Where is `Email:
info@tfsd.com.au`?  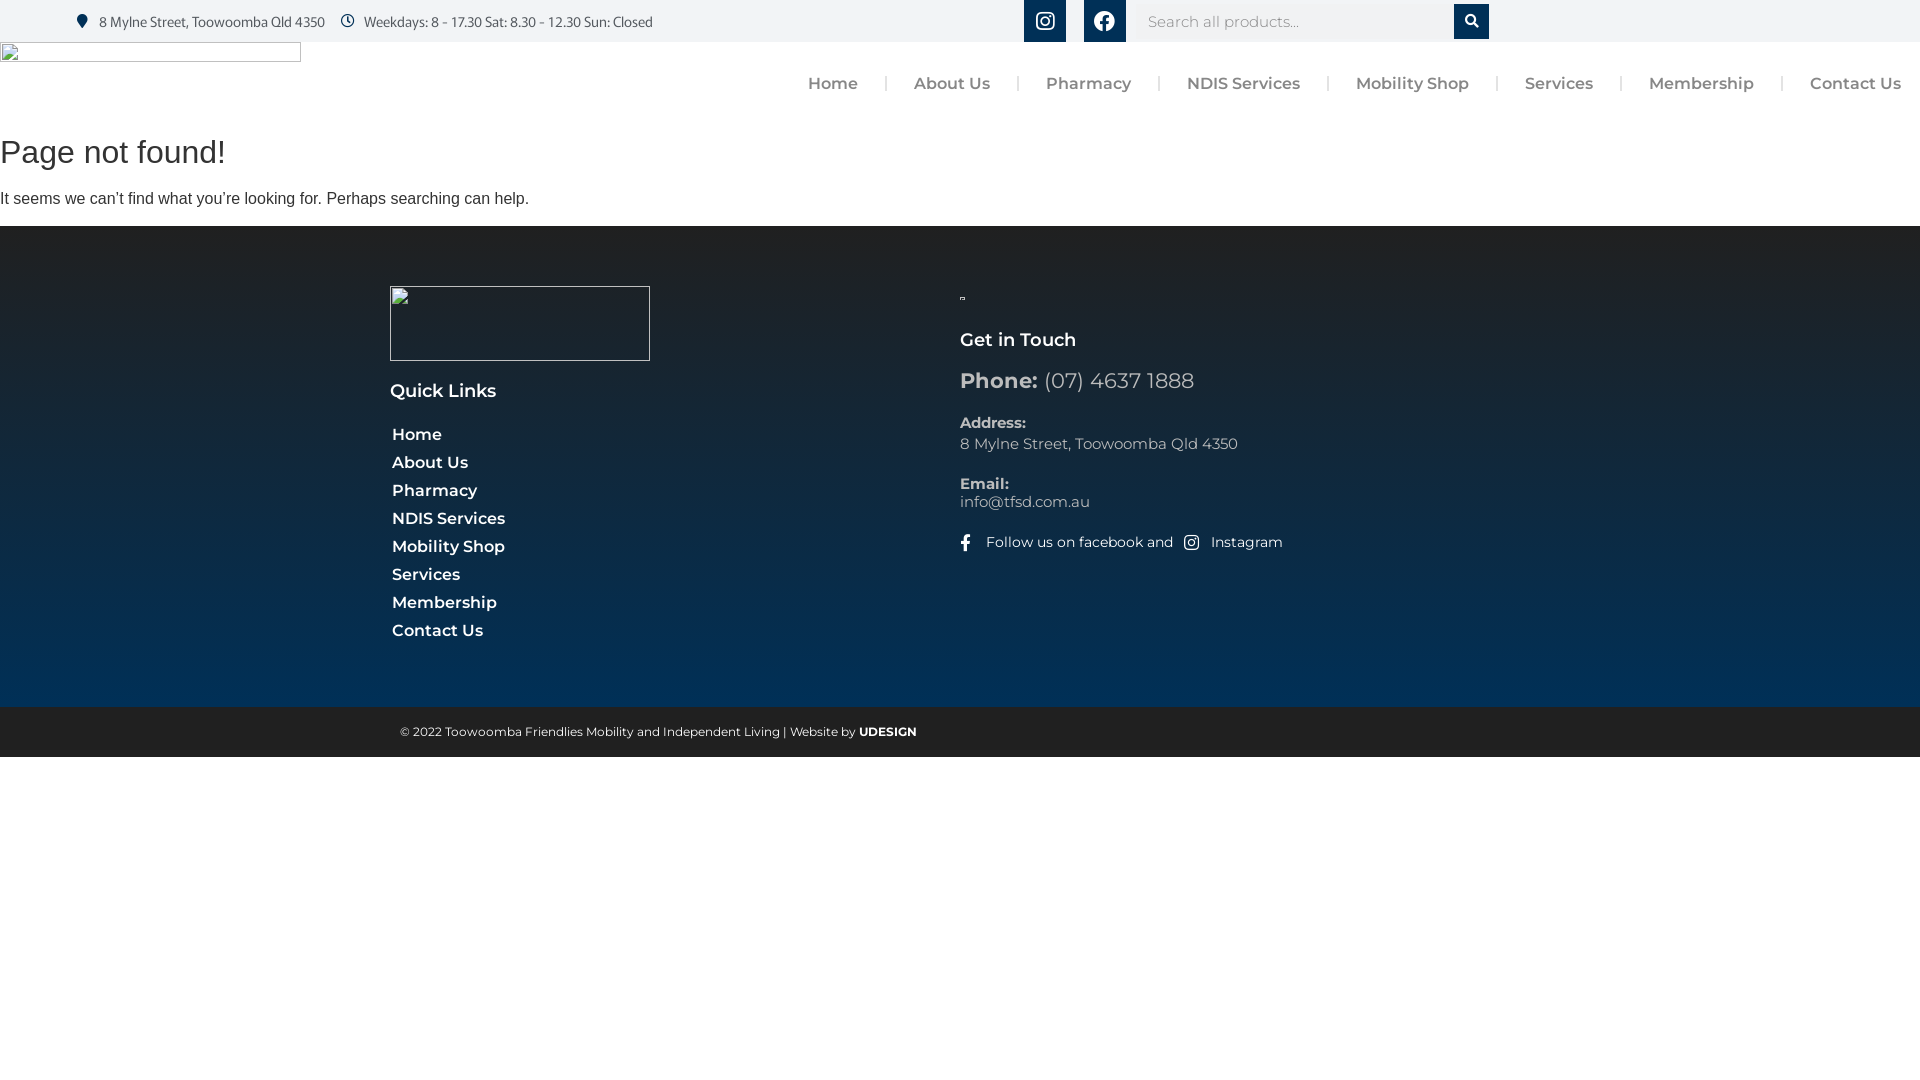
Email:
info@tfsd.com.au is located at coordinates (1025, 492).